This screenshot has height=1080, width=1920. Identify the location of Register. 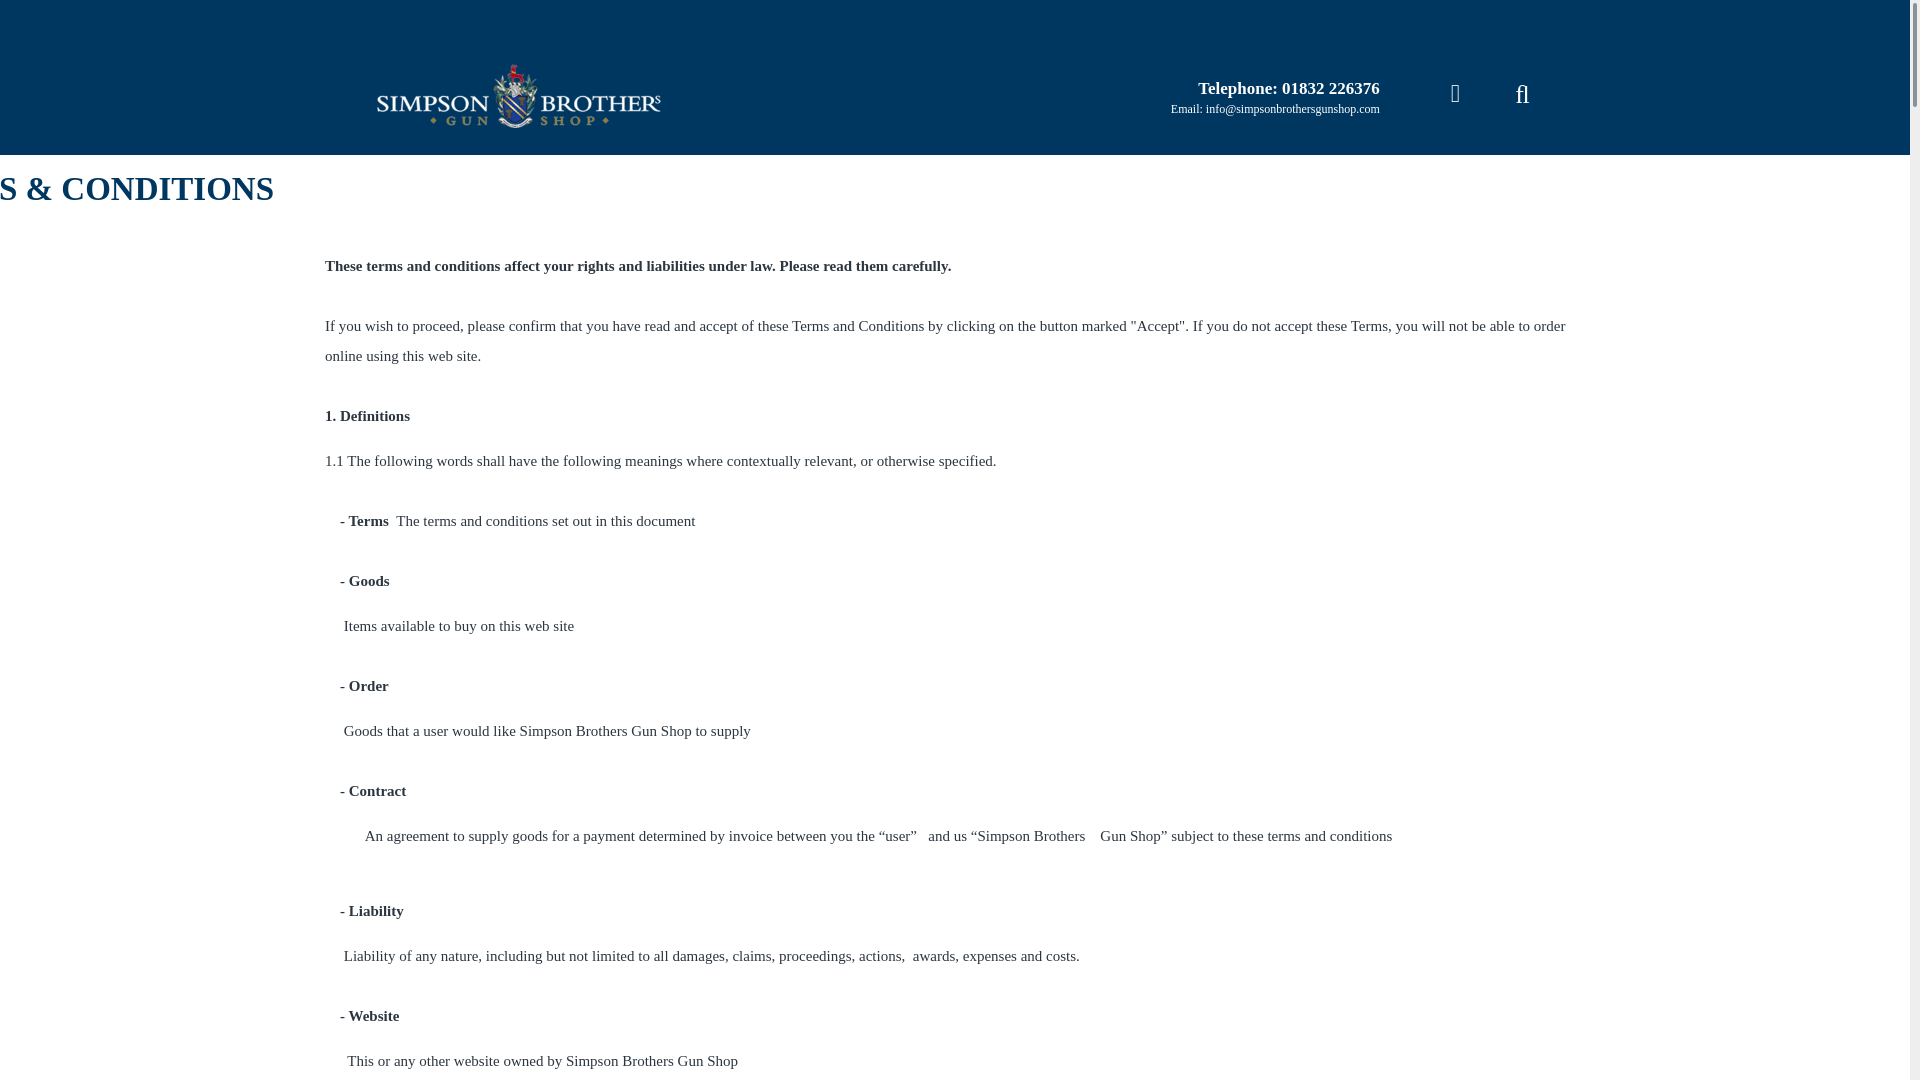
(1364, 17).